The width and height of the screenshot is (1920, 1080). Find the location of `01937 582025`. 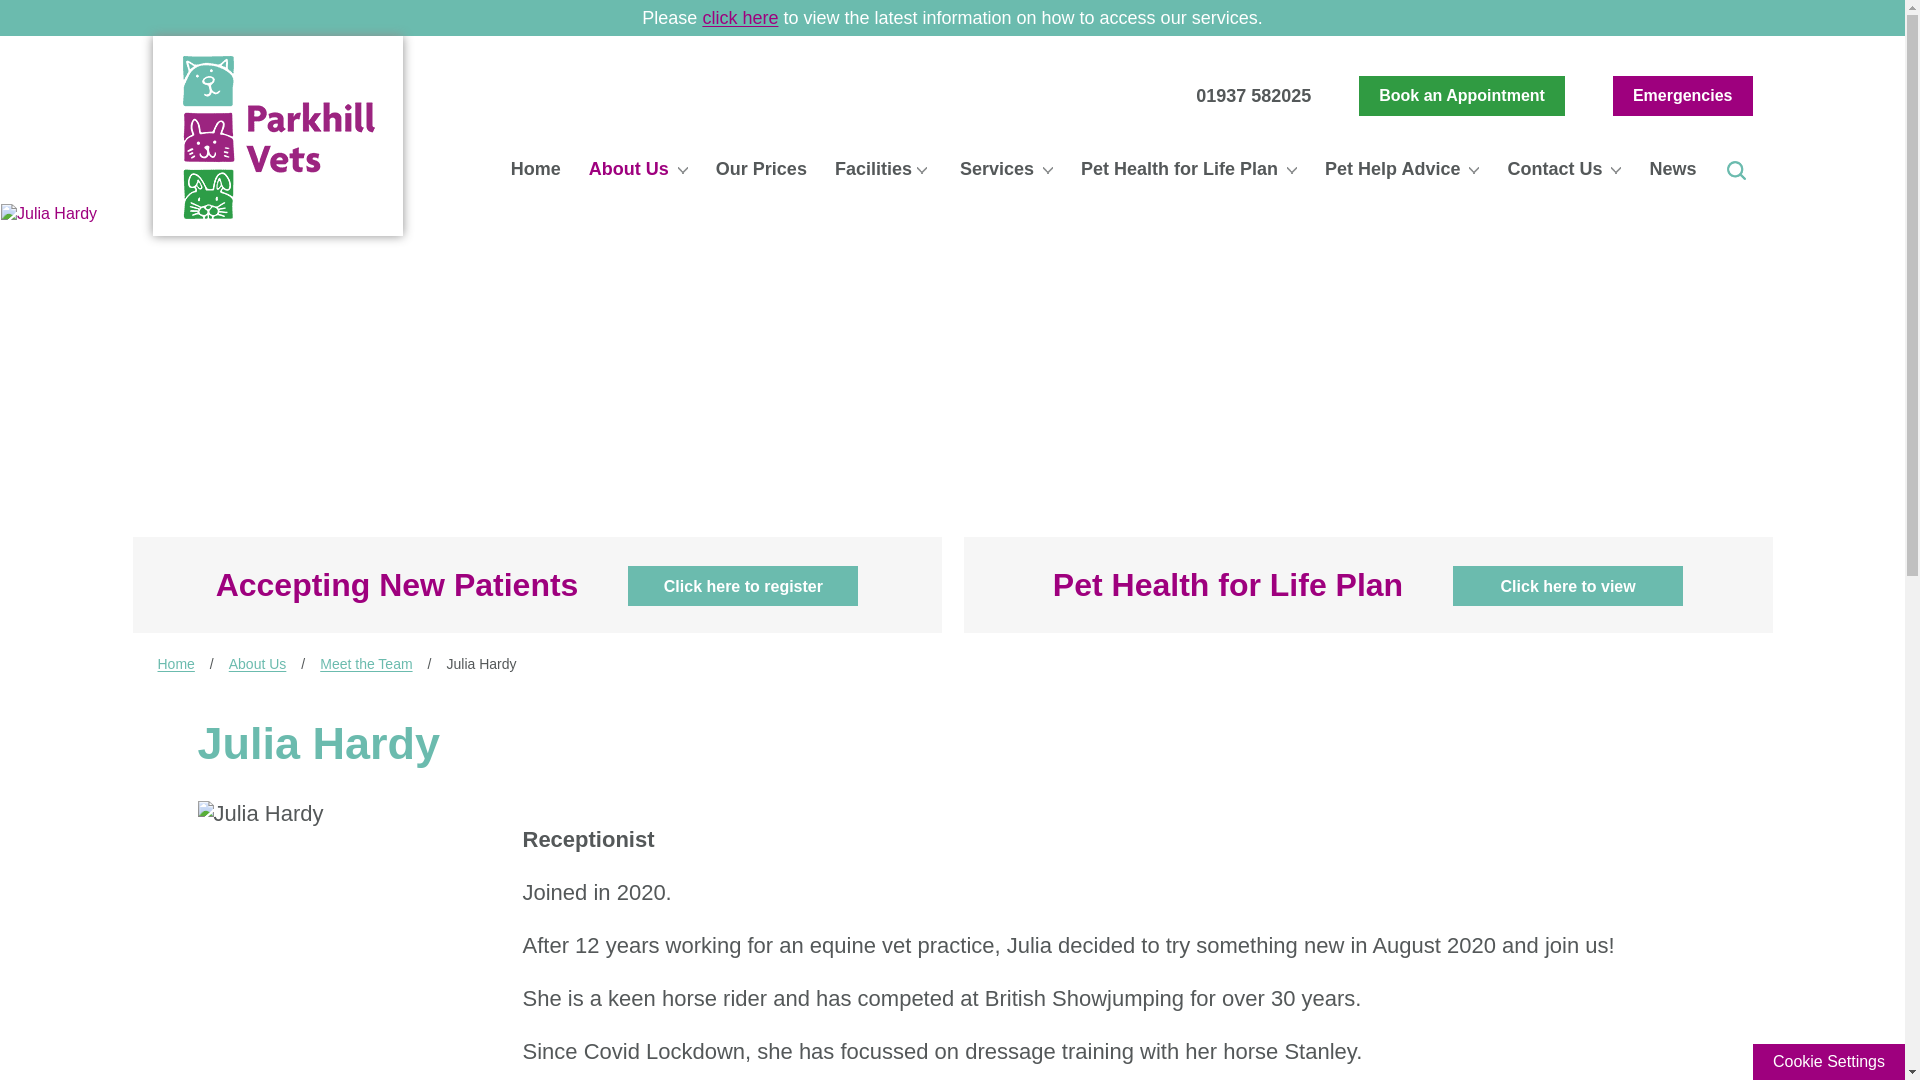

01937 582025 is located at coordinates (1254, 96).